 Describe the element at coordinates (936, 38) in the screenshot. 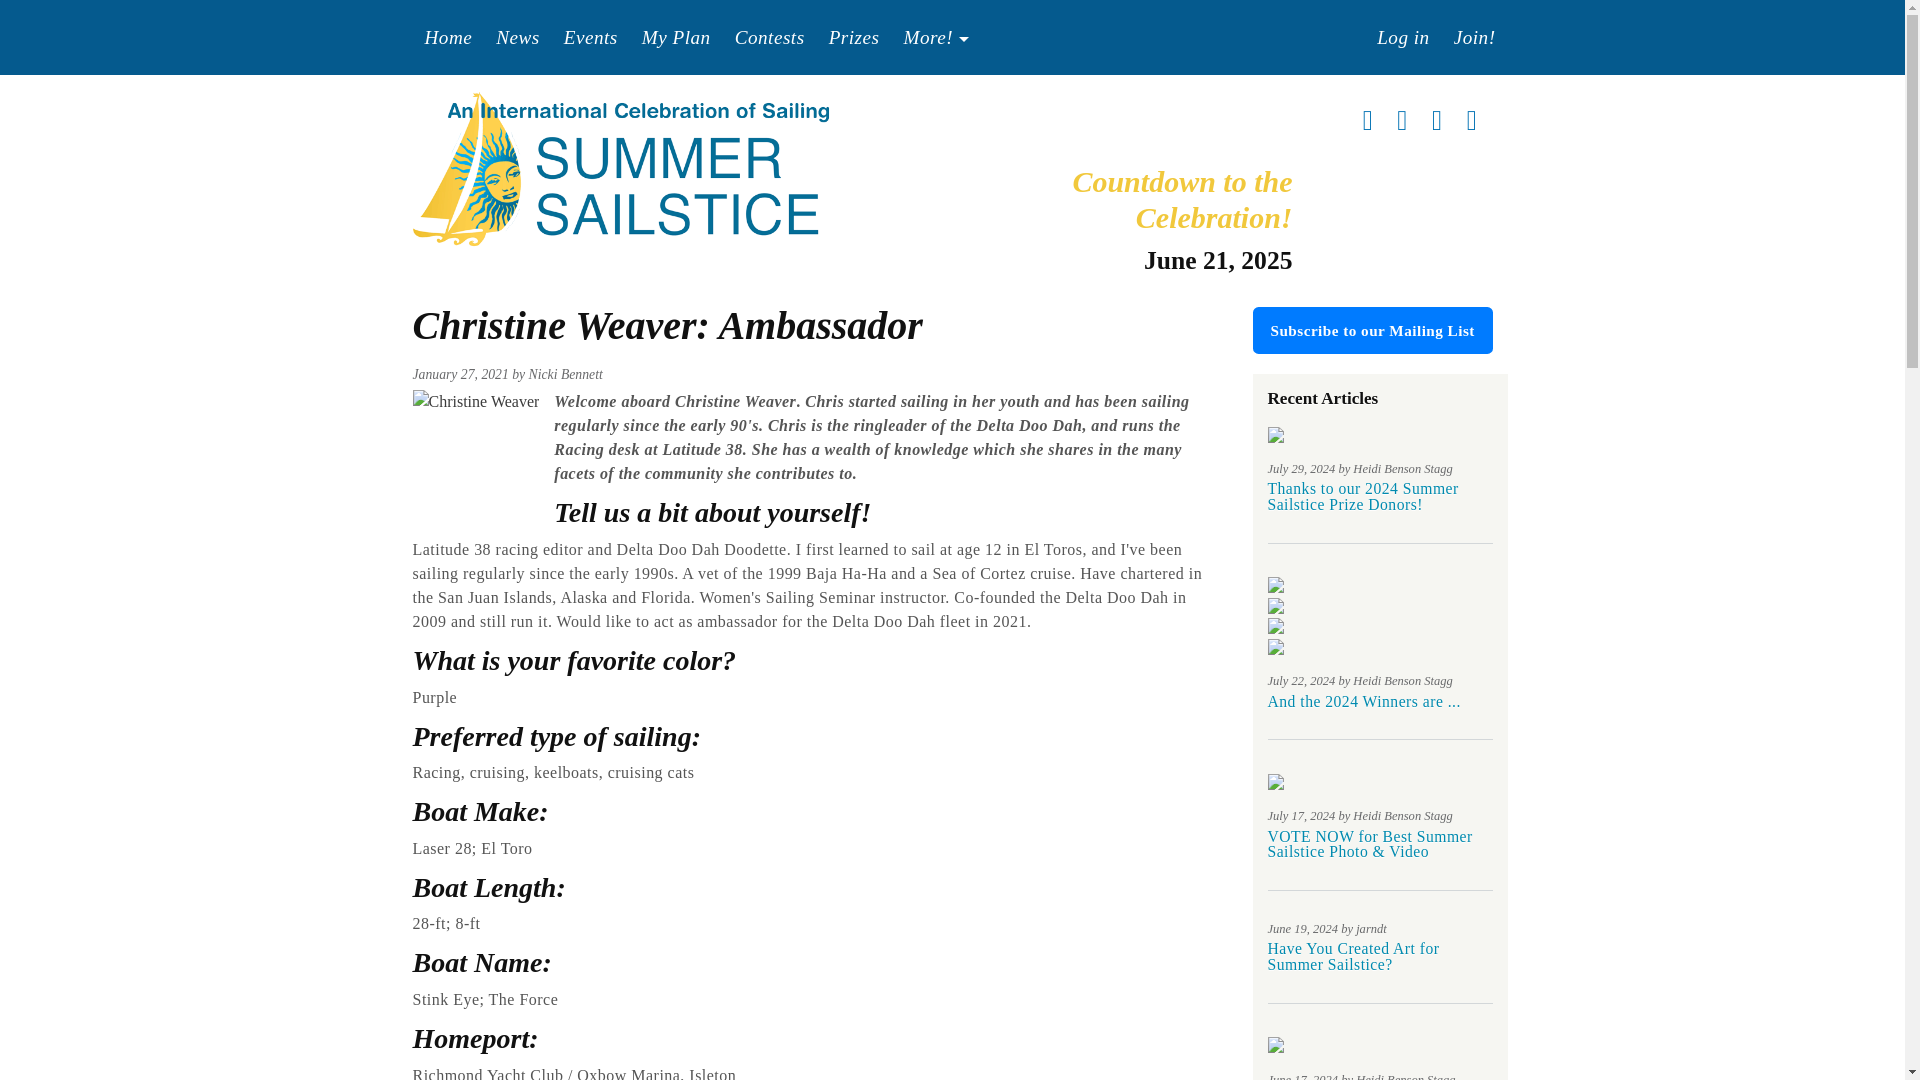

I see `More!` at that location.